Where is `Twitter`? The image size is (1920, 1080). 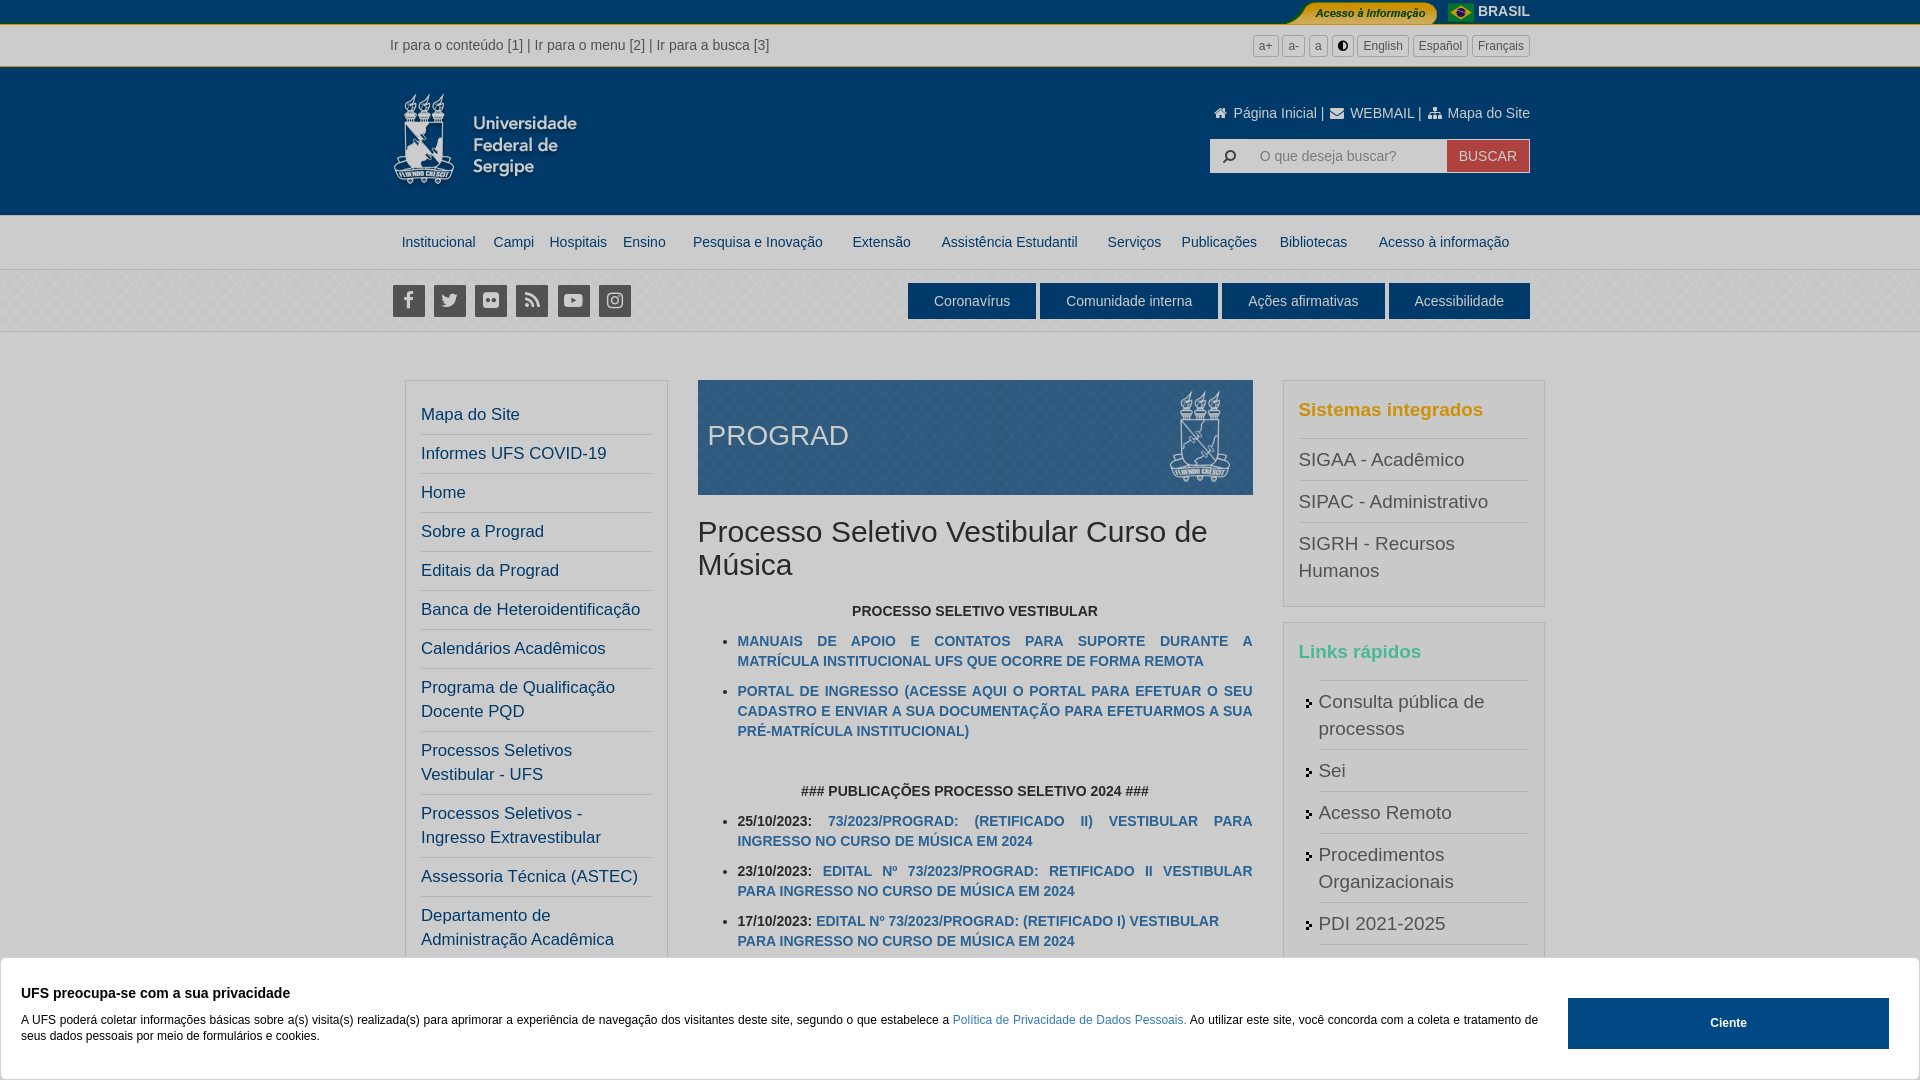
Twitter is located at coordinates (450, 300).